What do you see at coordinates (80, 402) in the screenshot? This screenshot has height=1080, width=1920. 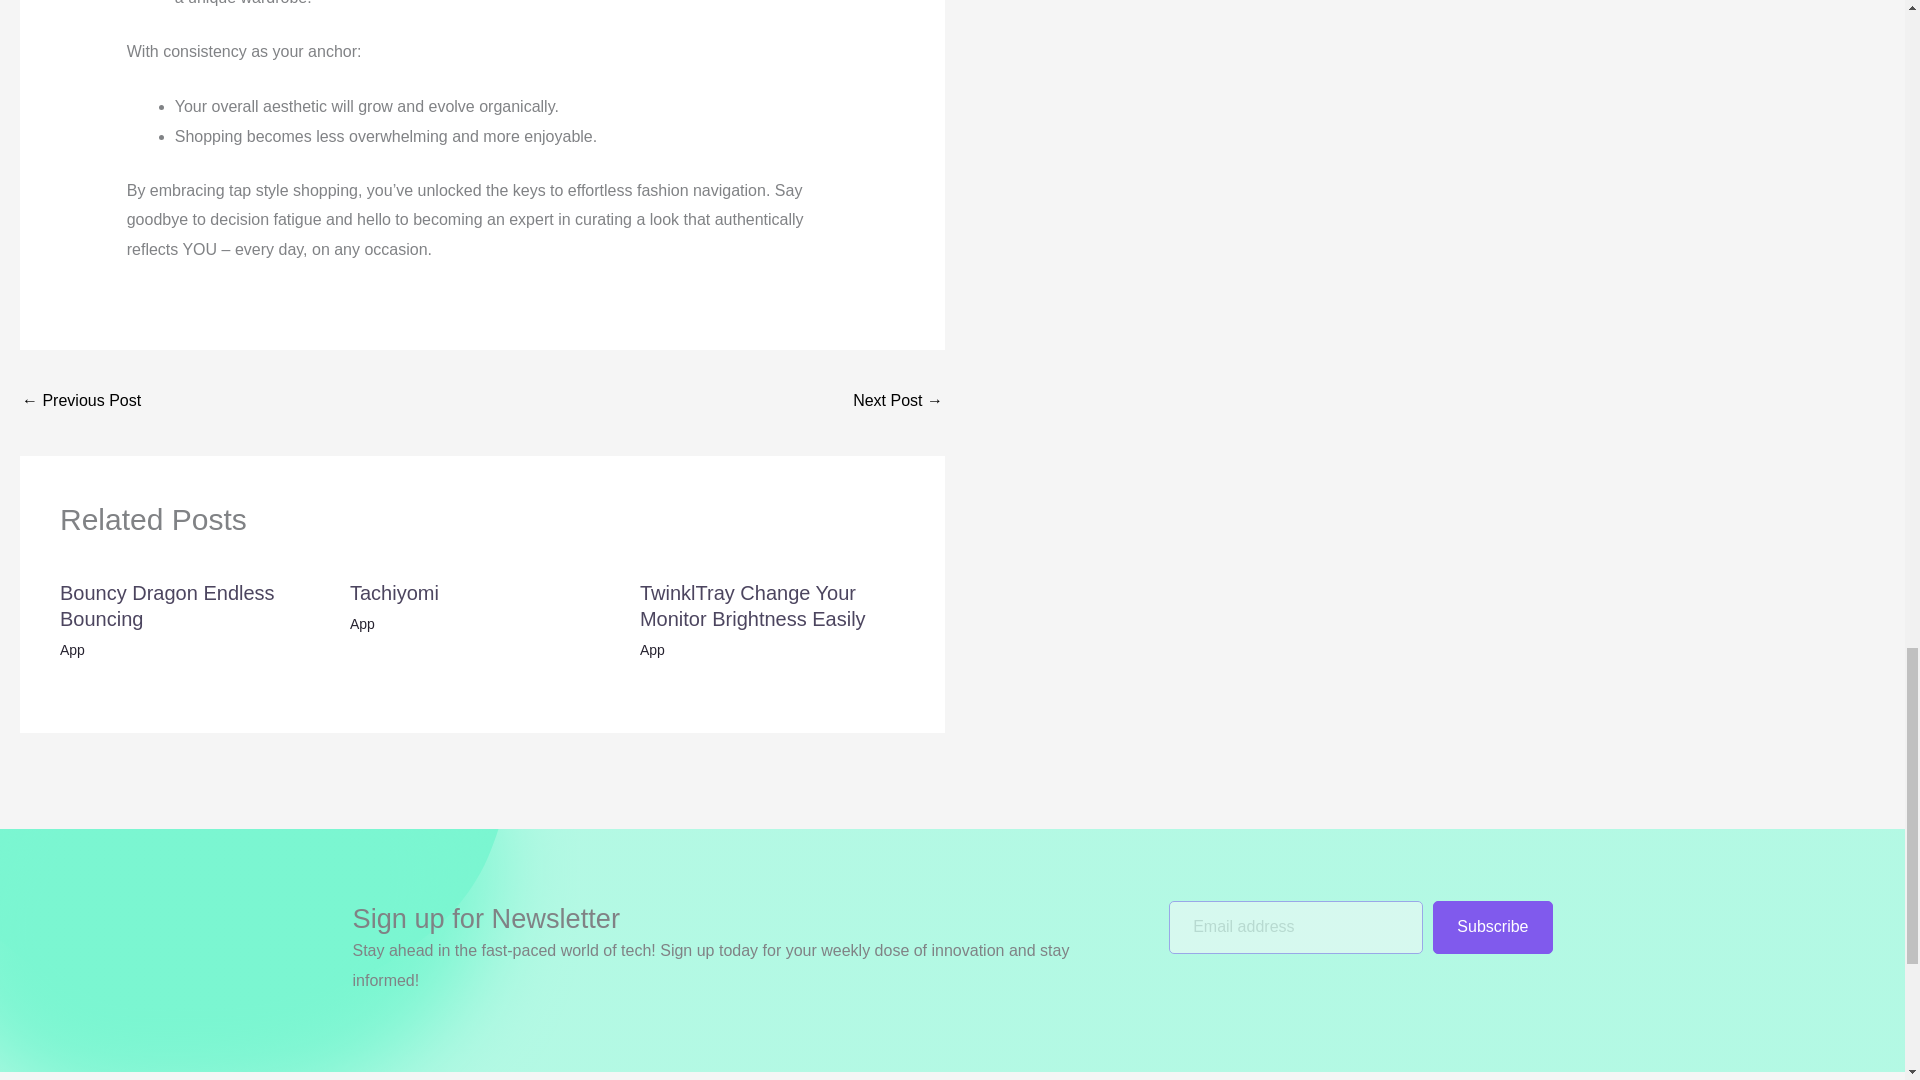 I see `Games Like Civilization VI` at bounding box center [80, 402].